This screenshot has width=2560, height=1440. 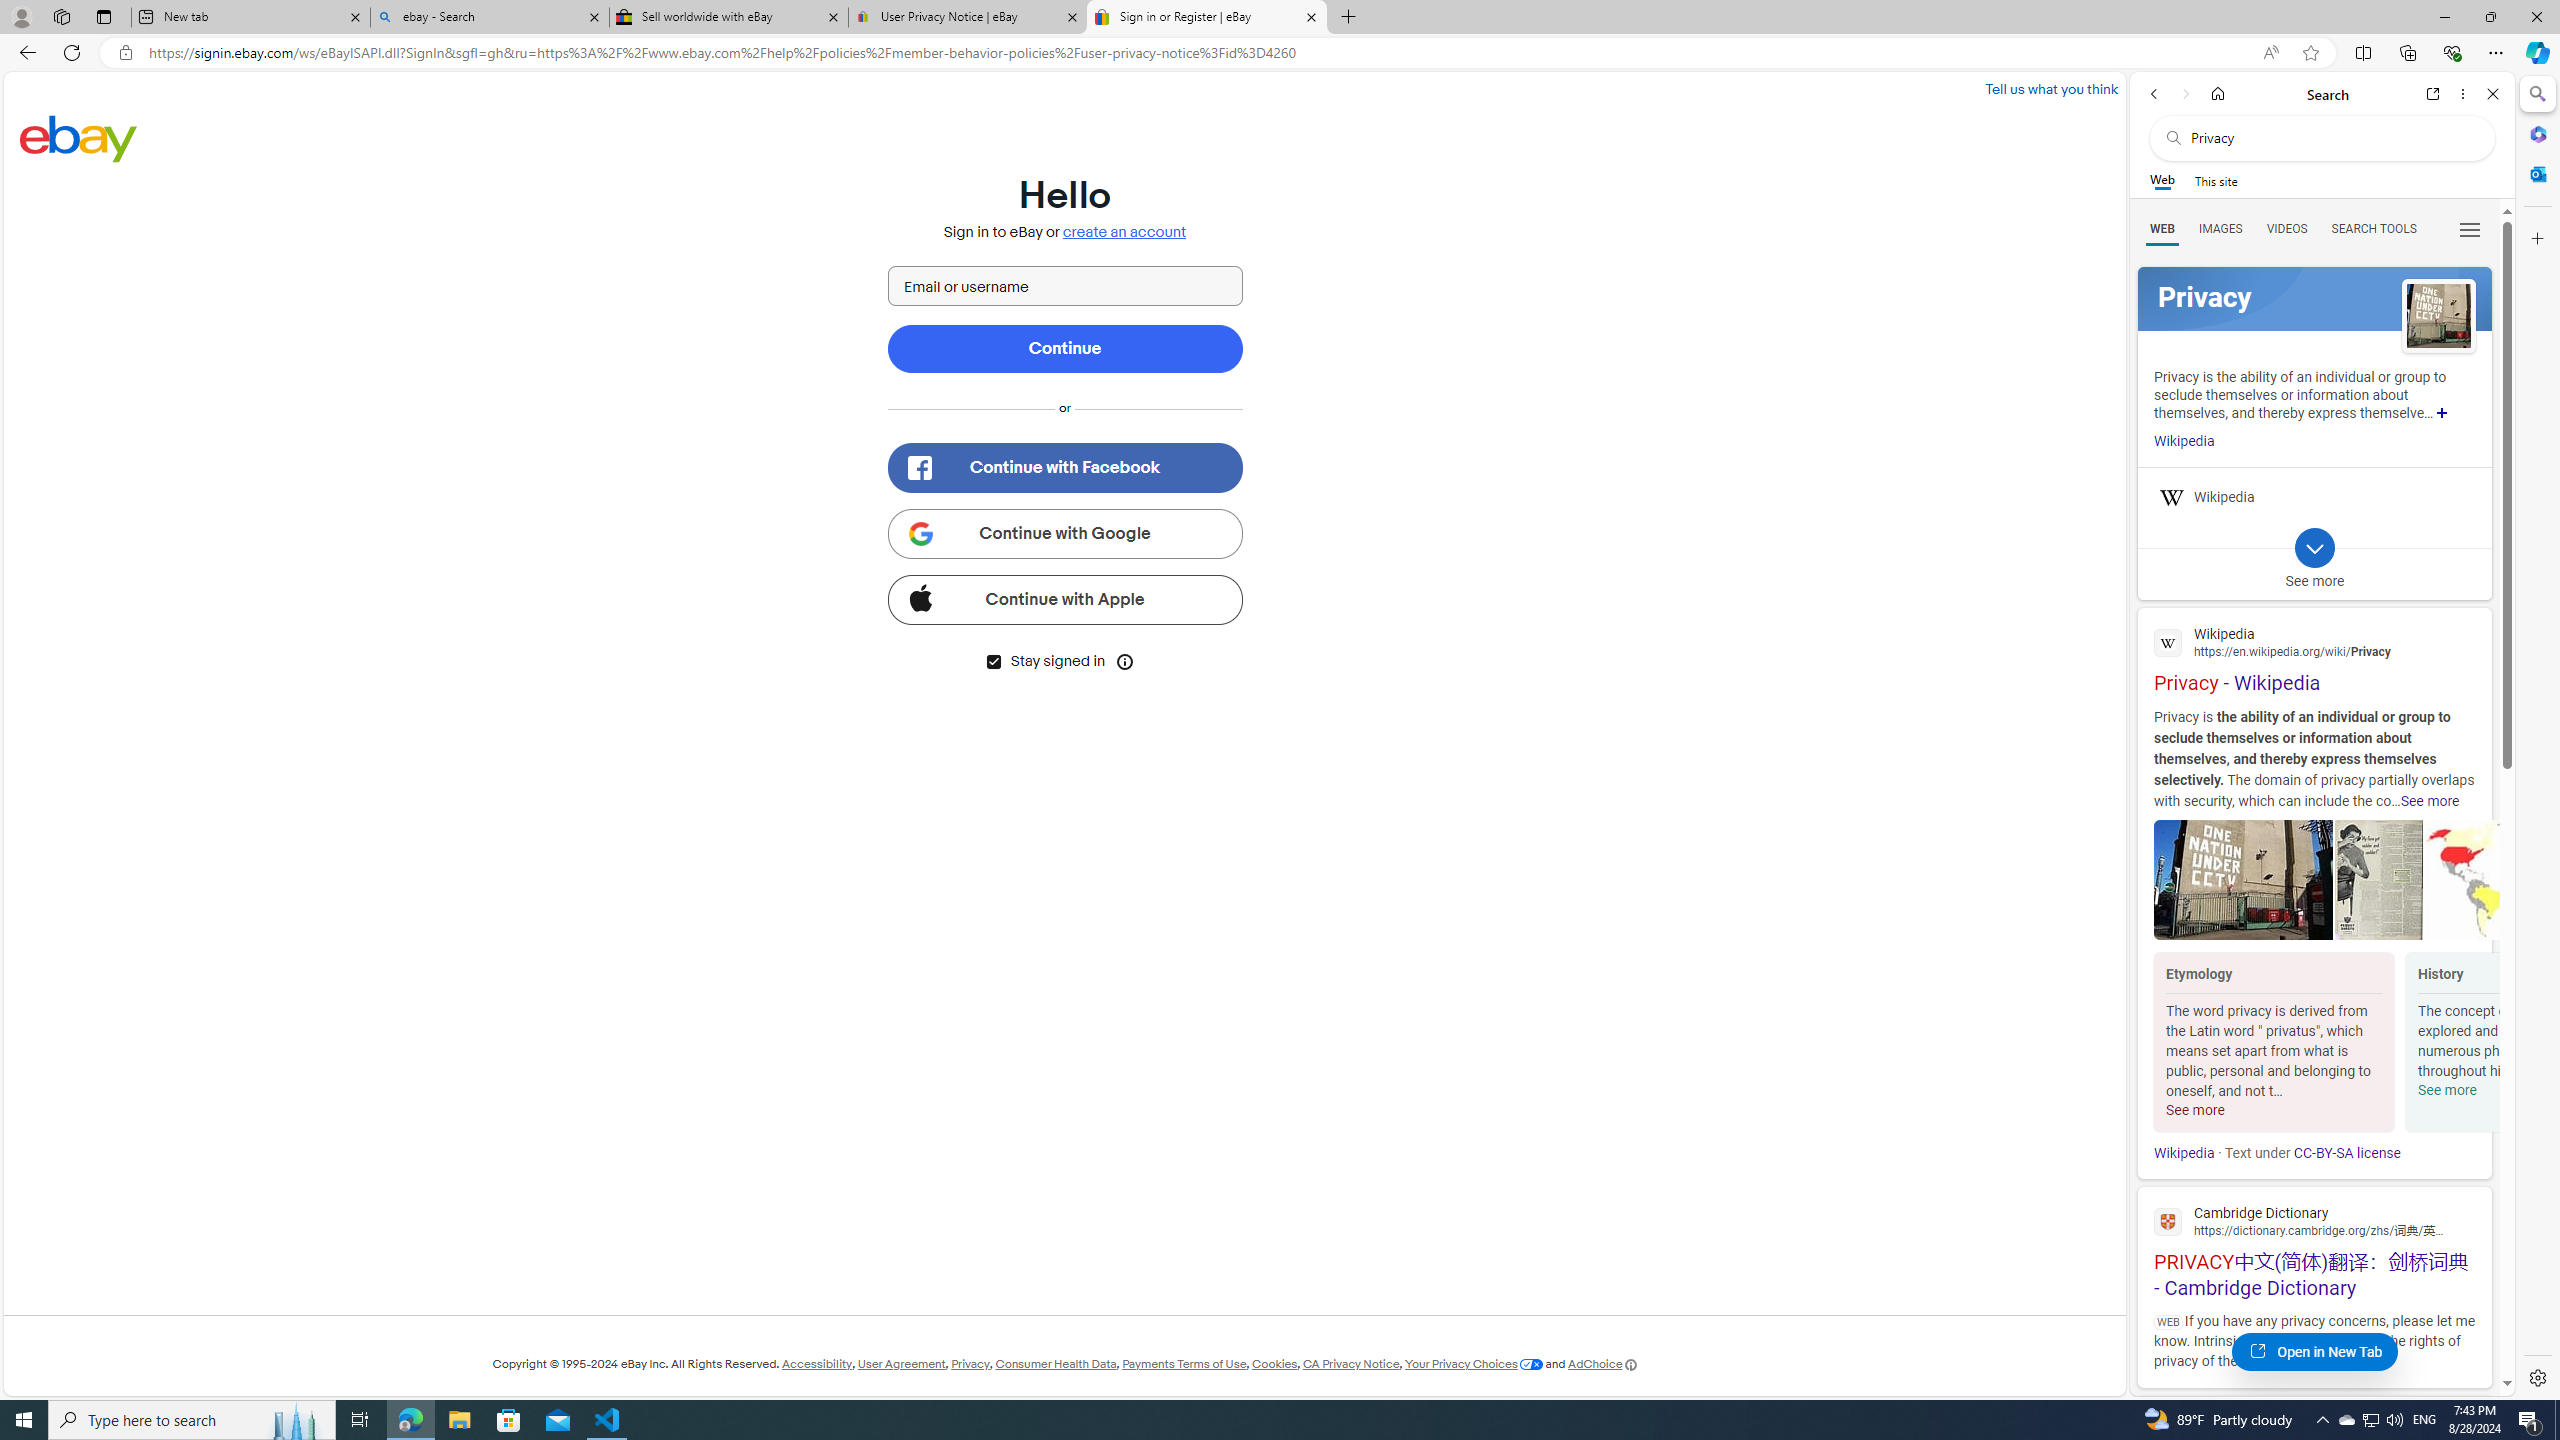 What do you see at coordinates (2184, 94) in the screenshot?
I see `Forward` at bounding box center [2184, 94].